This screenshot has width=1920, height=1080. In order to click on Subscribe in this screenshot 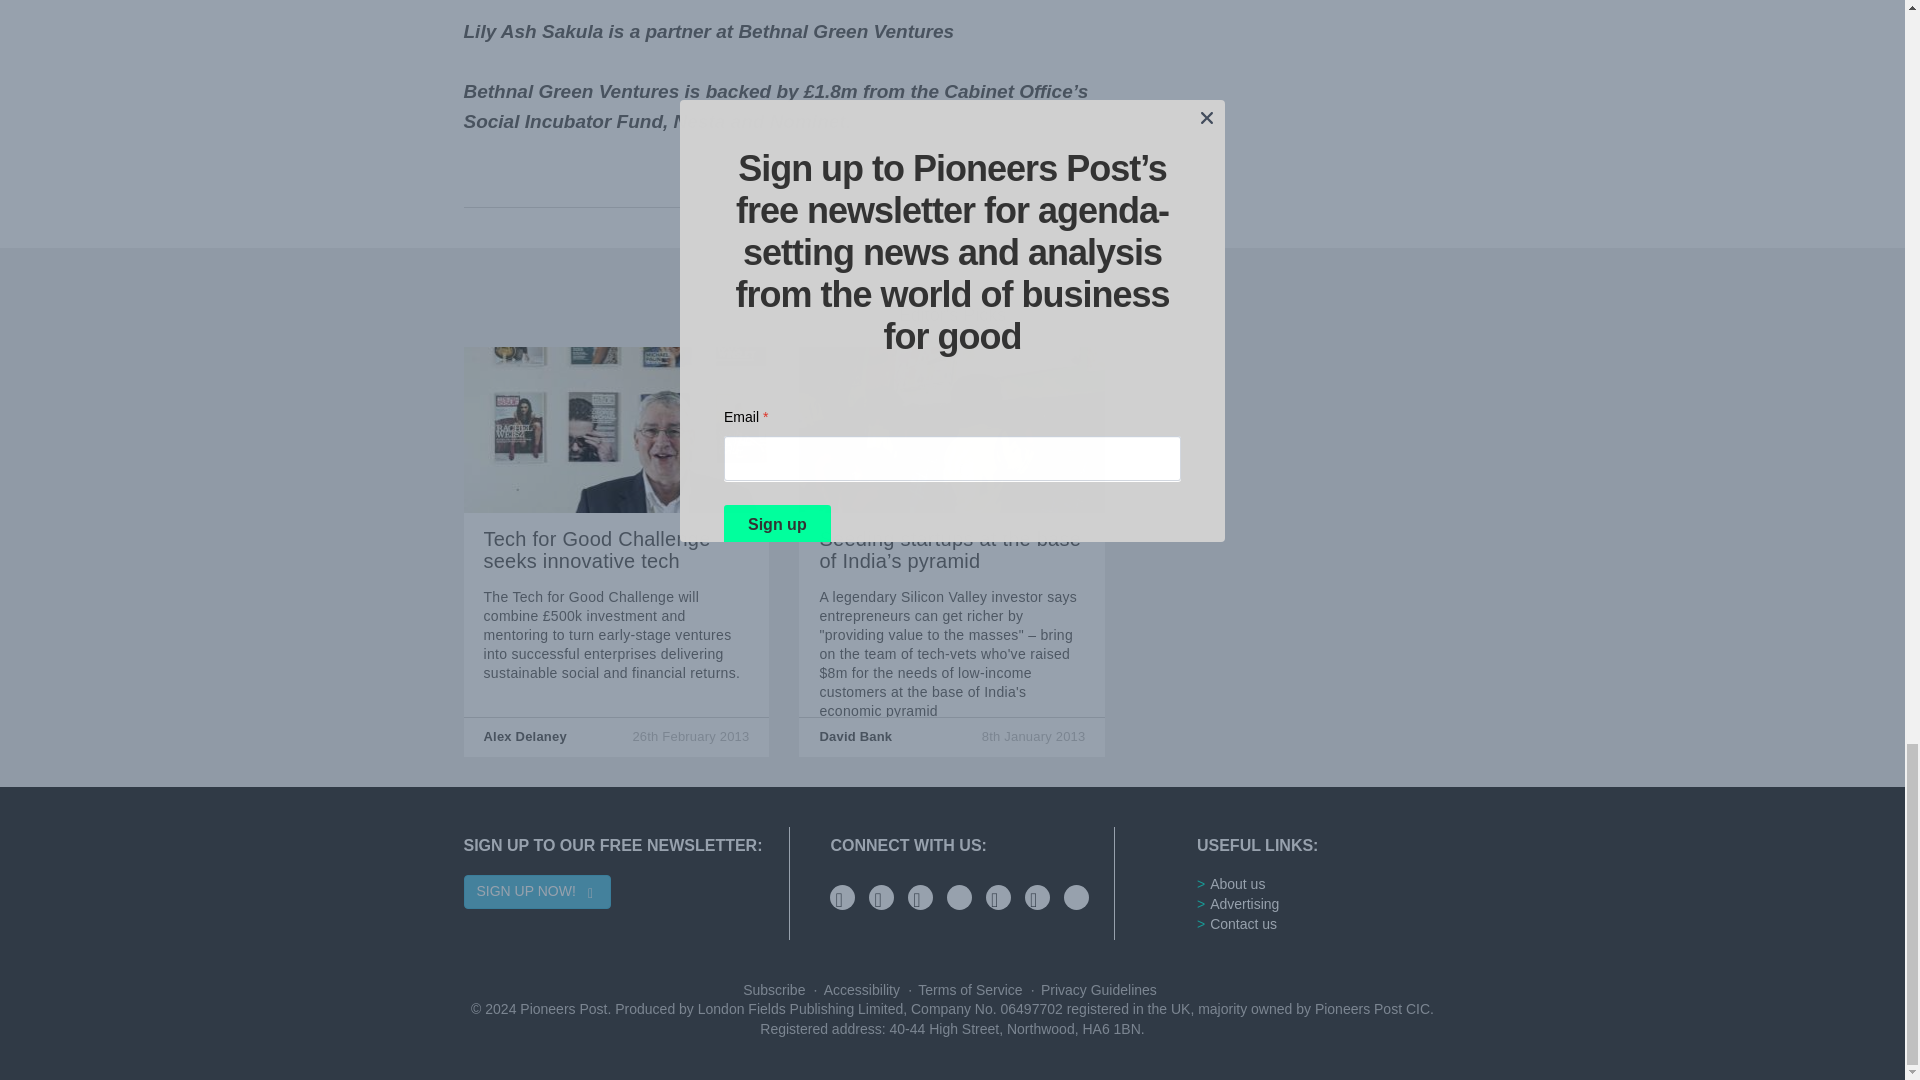, I will do `click(776, 989)`.